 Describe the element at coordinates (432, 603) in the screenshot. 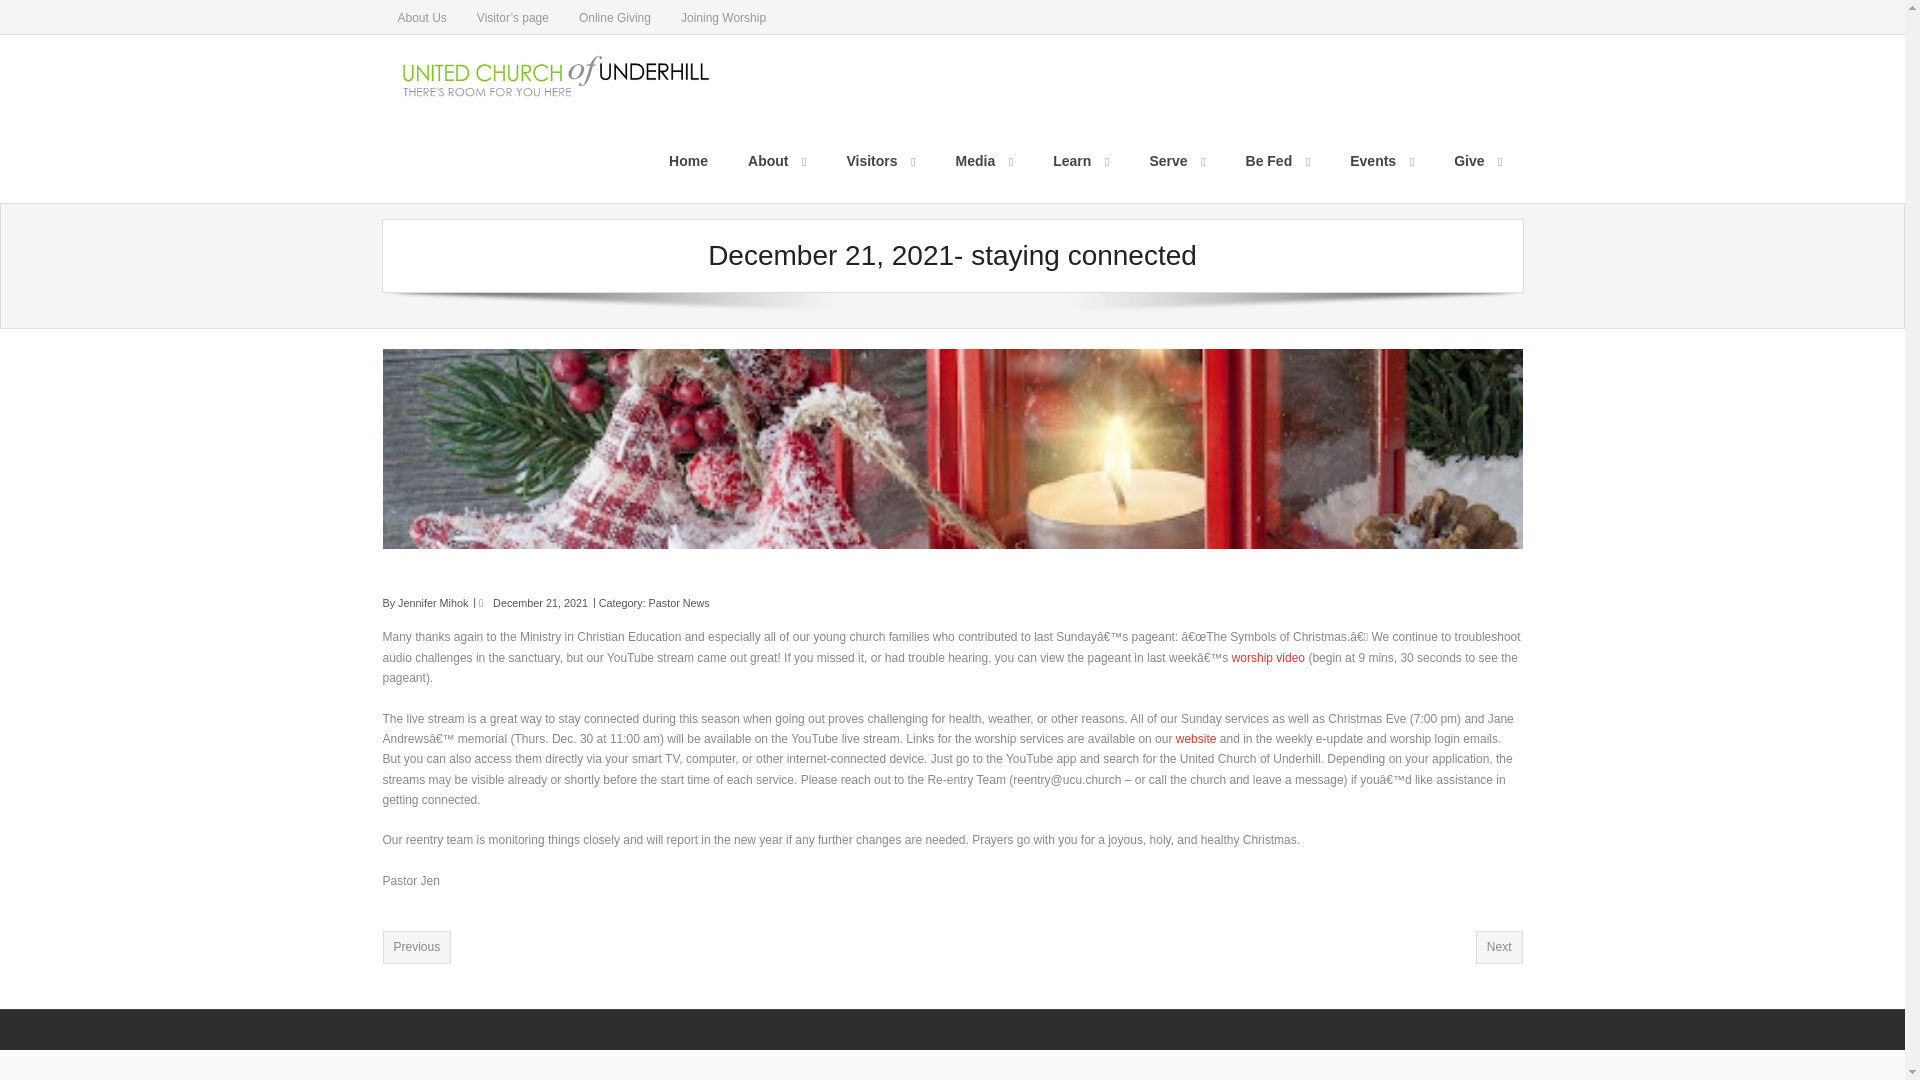

I see `View all posts by Jennifer Mihok` at that location.